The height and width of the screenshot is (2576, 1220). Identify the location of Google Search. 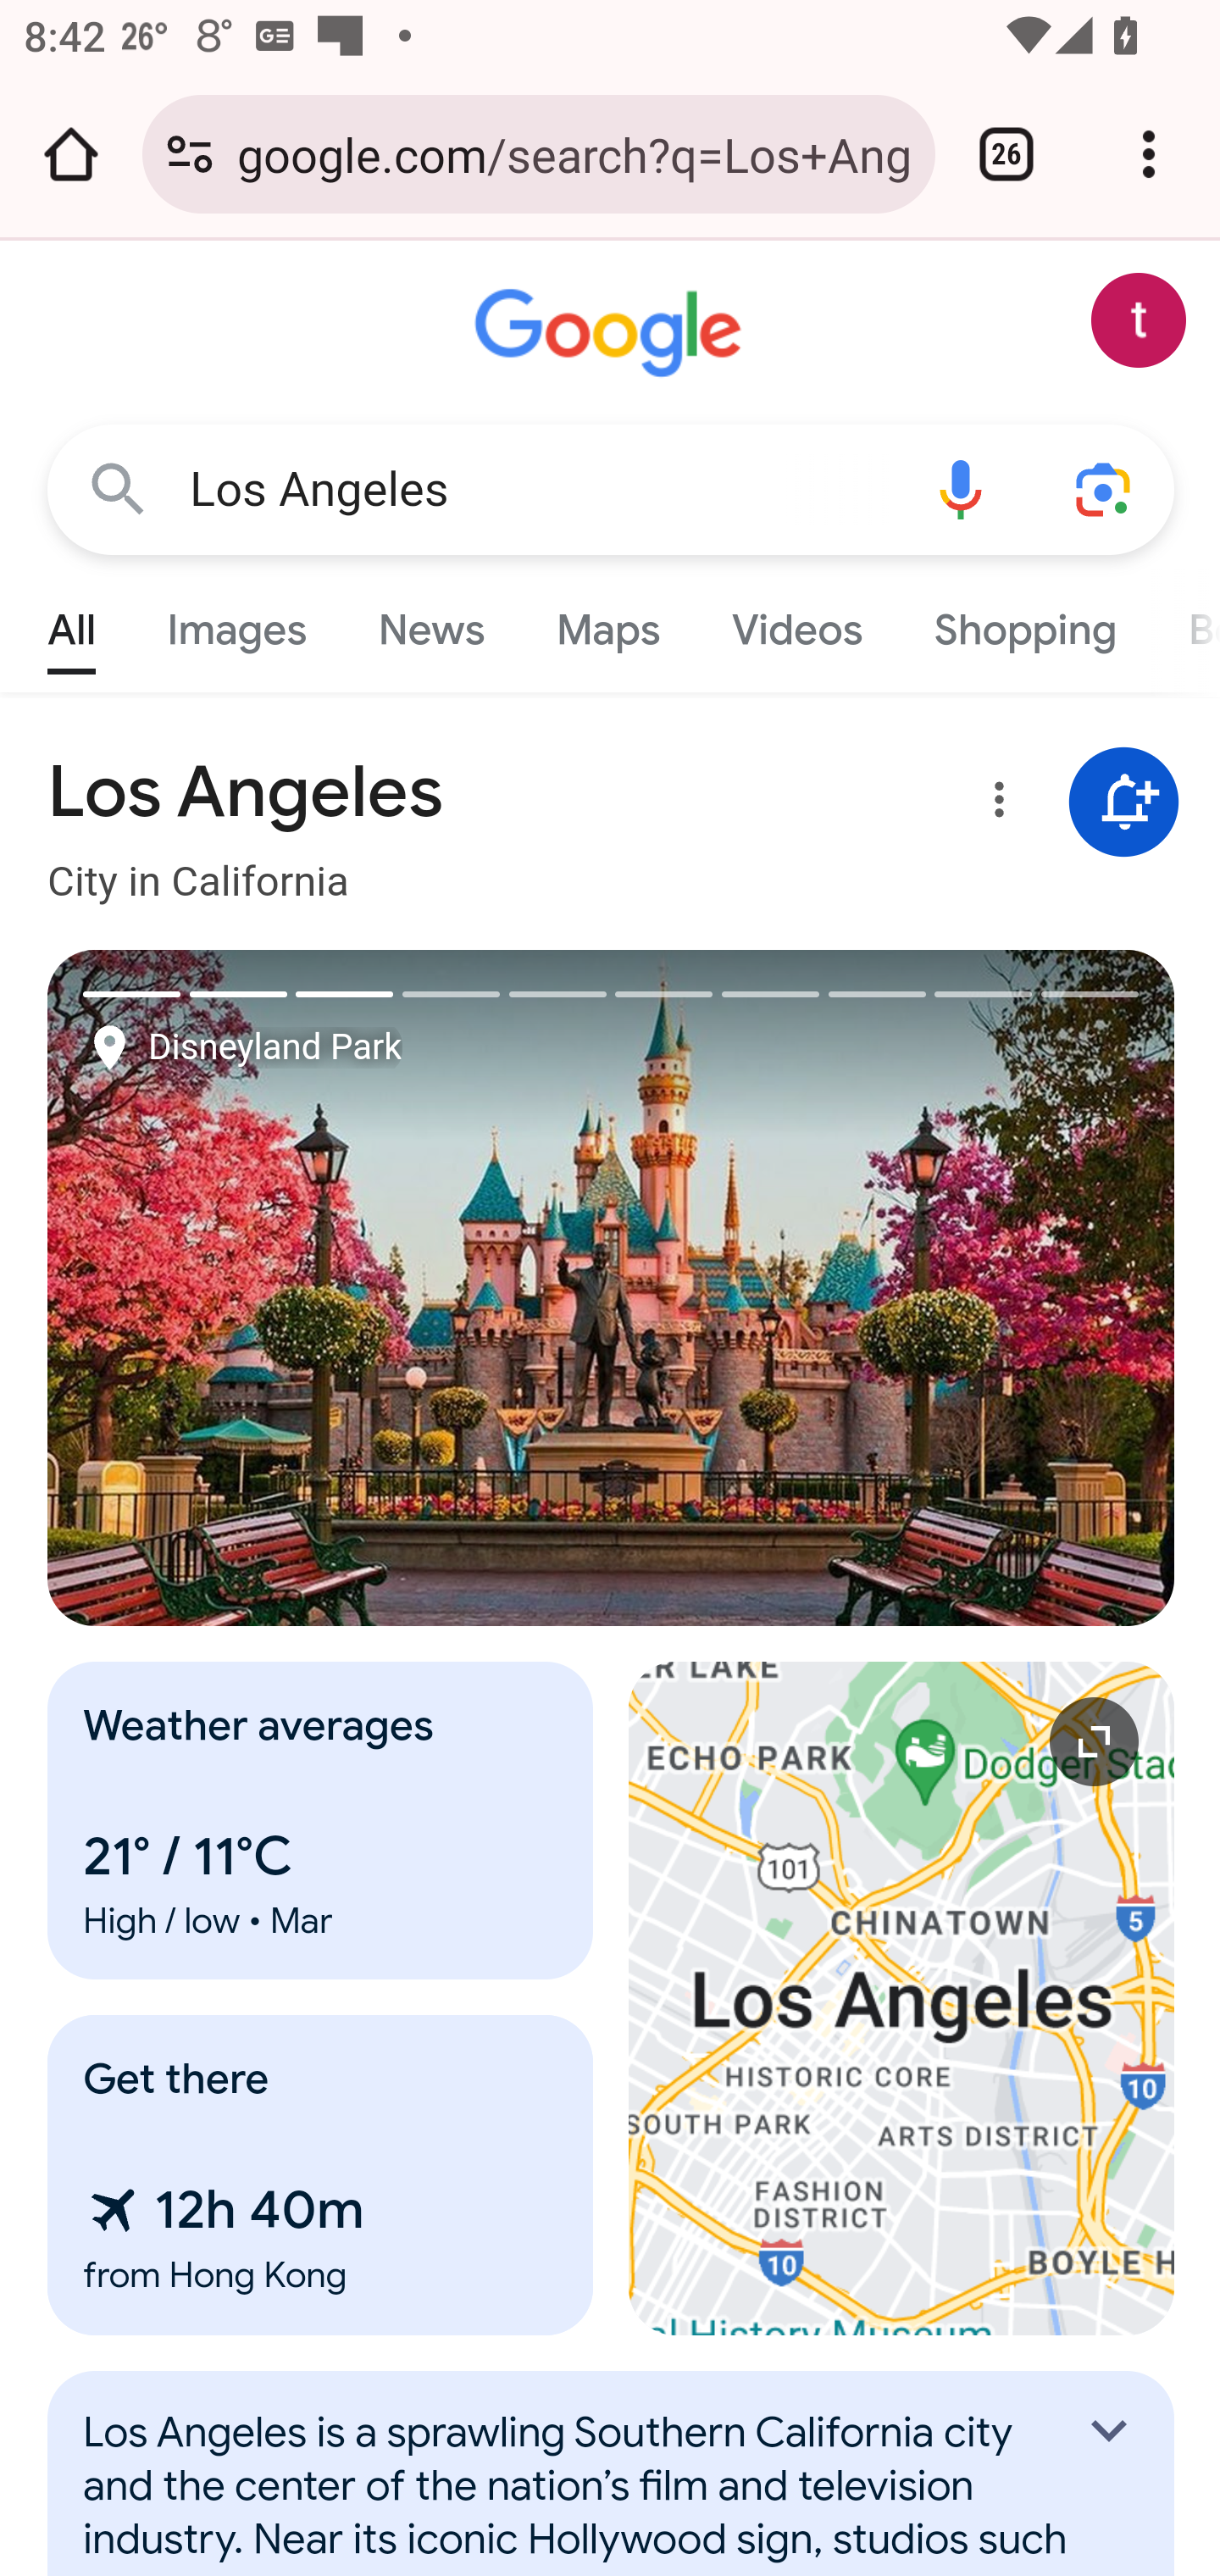
(119, 488).